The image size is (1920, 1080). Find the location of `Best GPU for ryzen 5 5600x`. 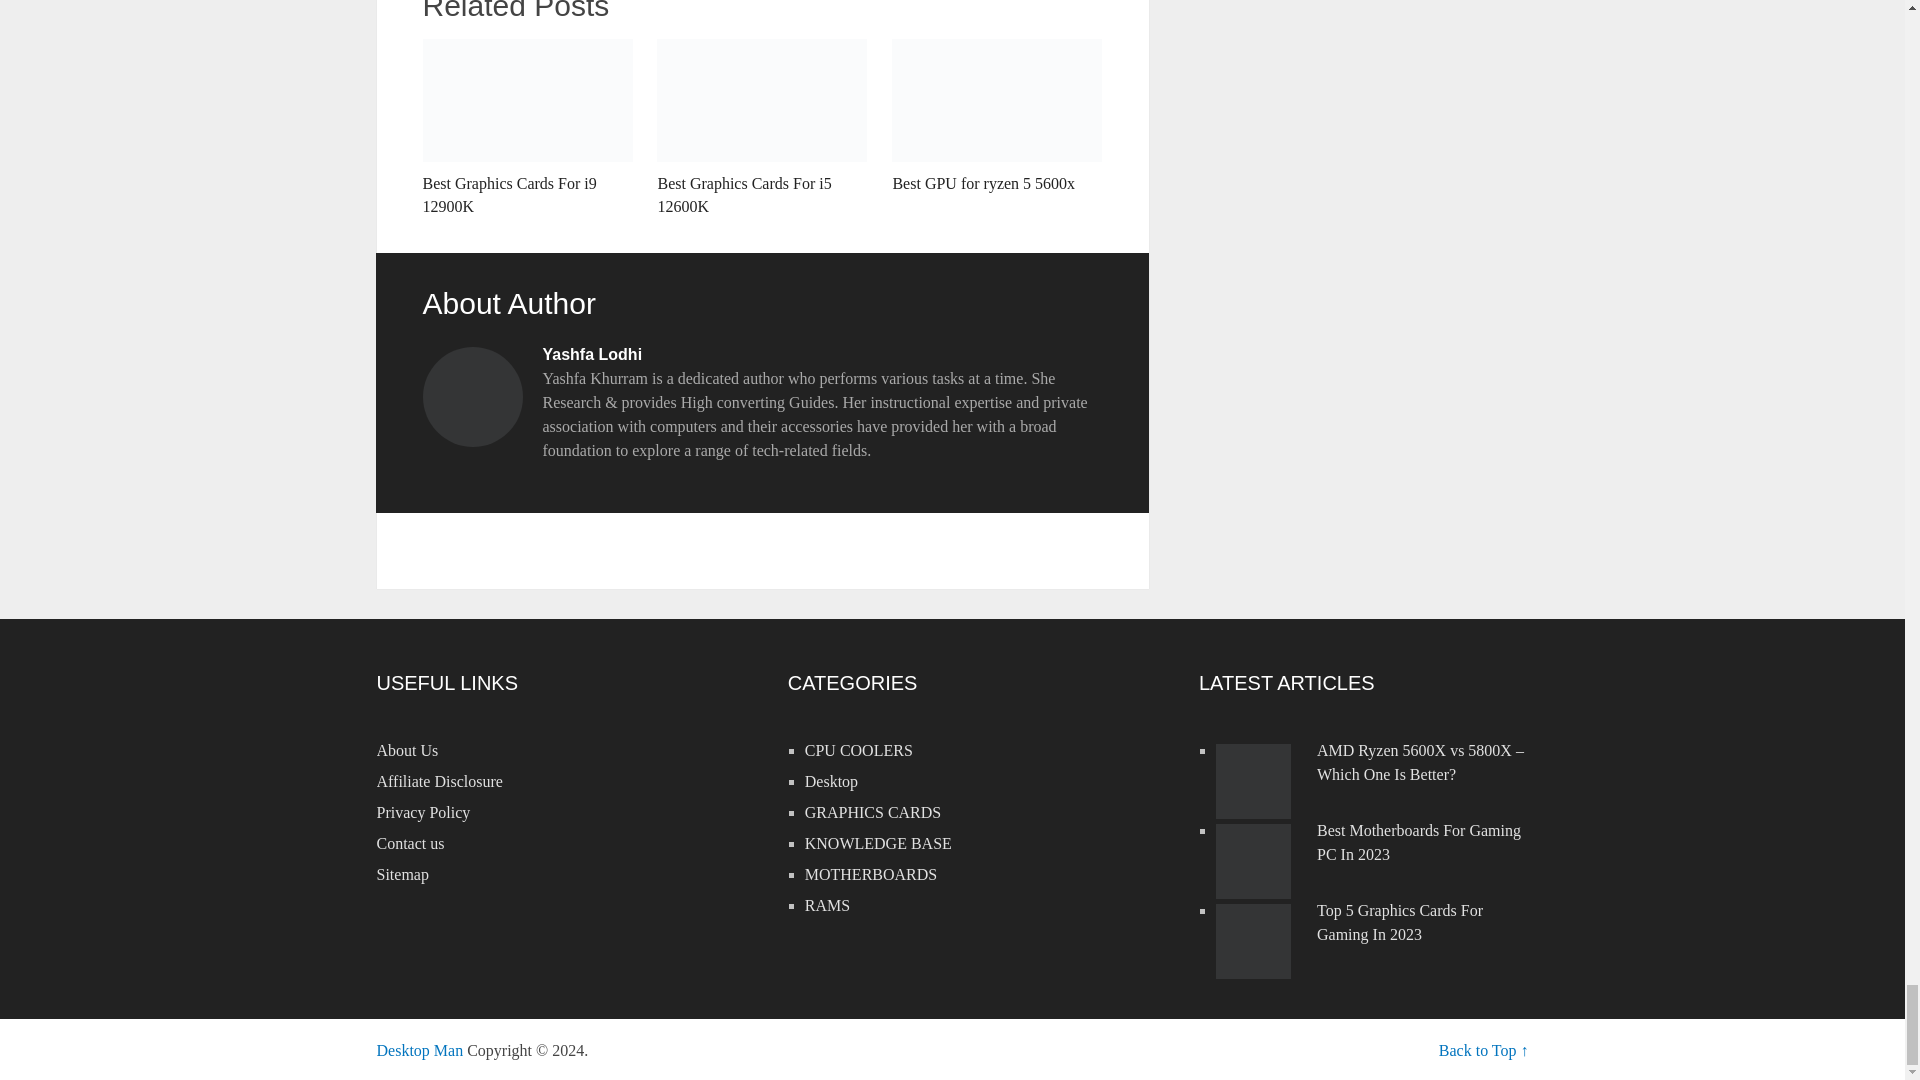

Best GPU for ryzen 5 5600x is located at coordinates (997, 116).